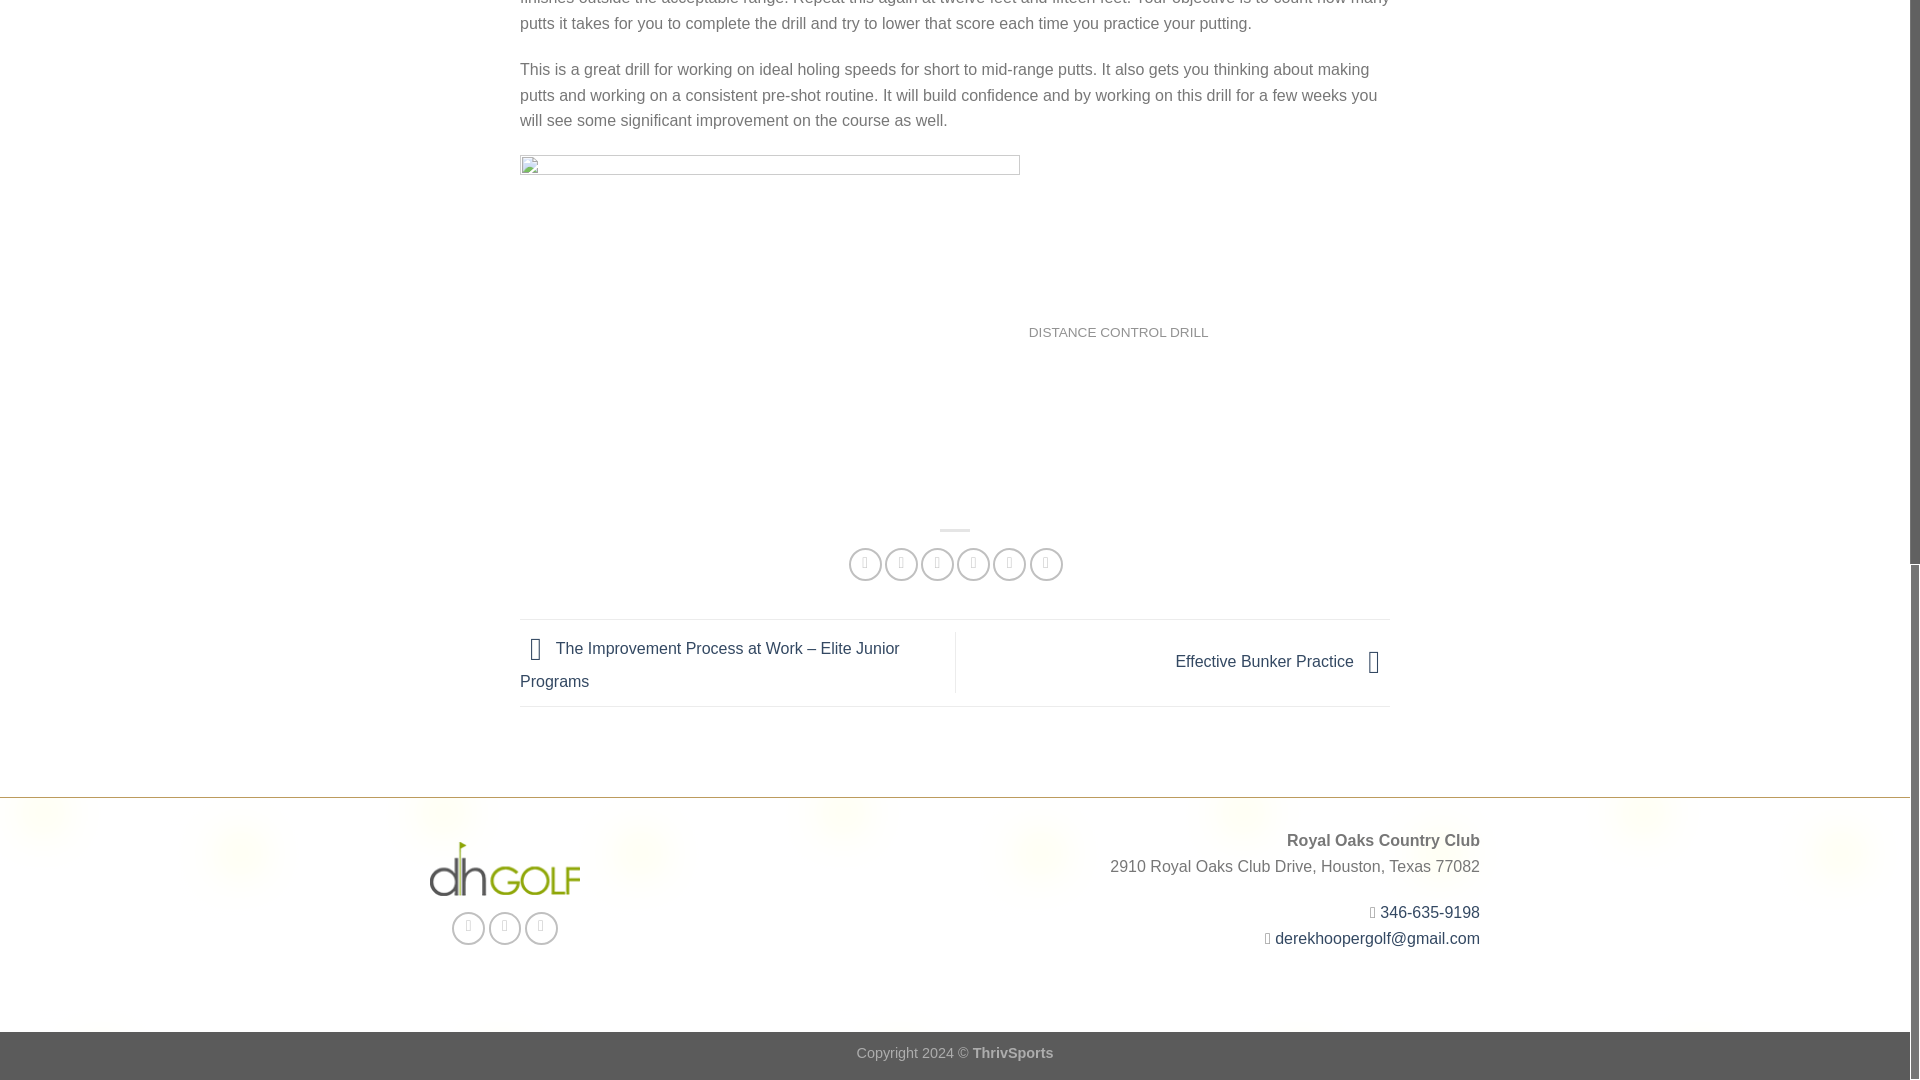  I want to click on Share on Facebook, so click(864, 564).